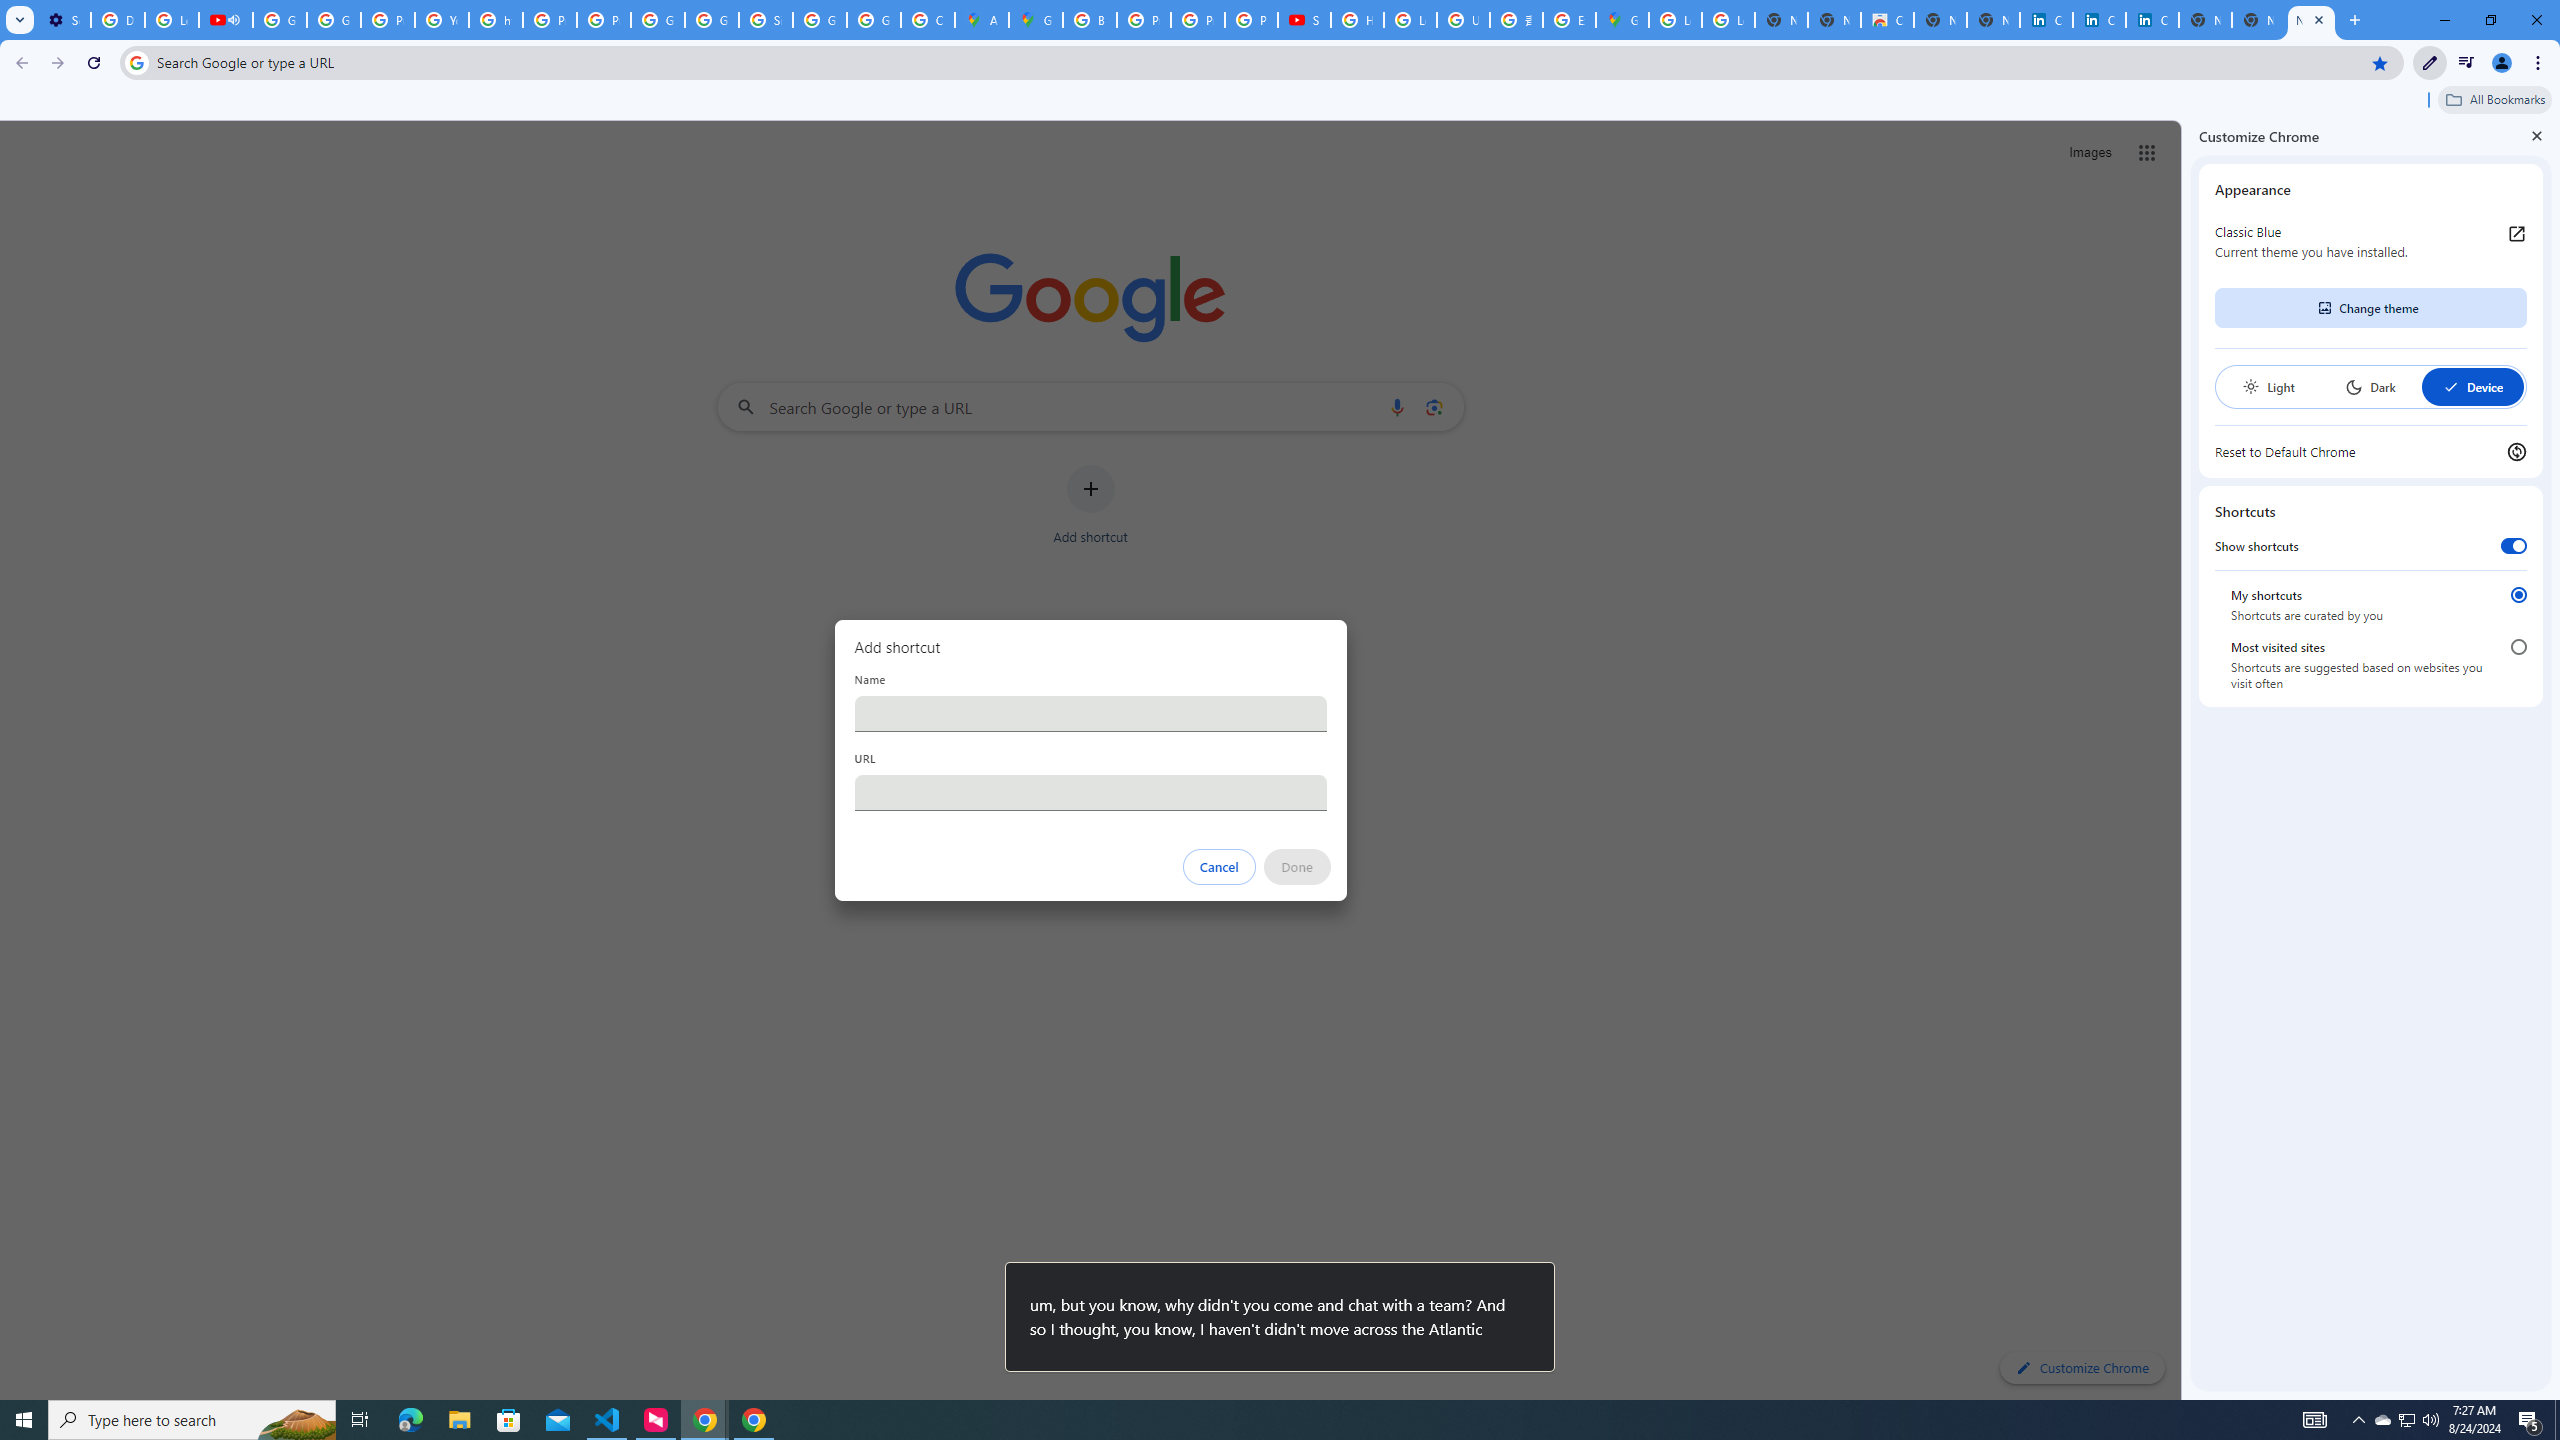 This screenshot has height=1440, width=2560. I want to click on Cancel, so click(1219, 867).